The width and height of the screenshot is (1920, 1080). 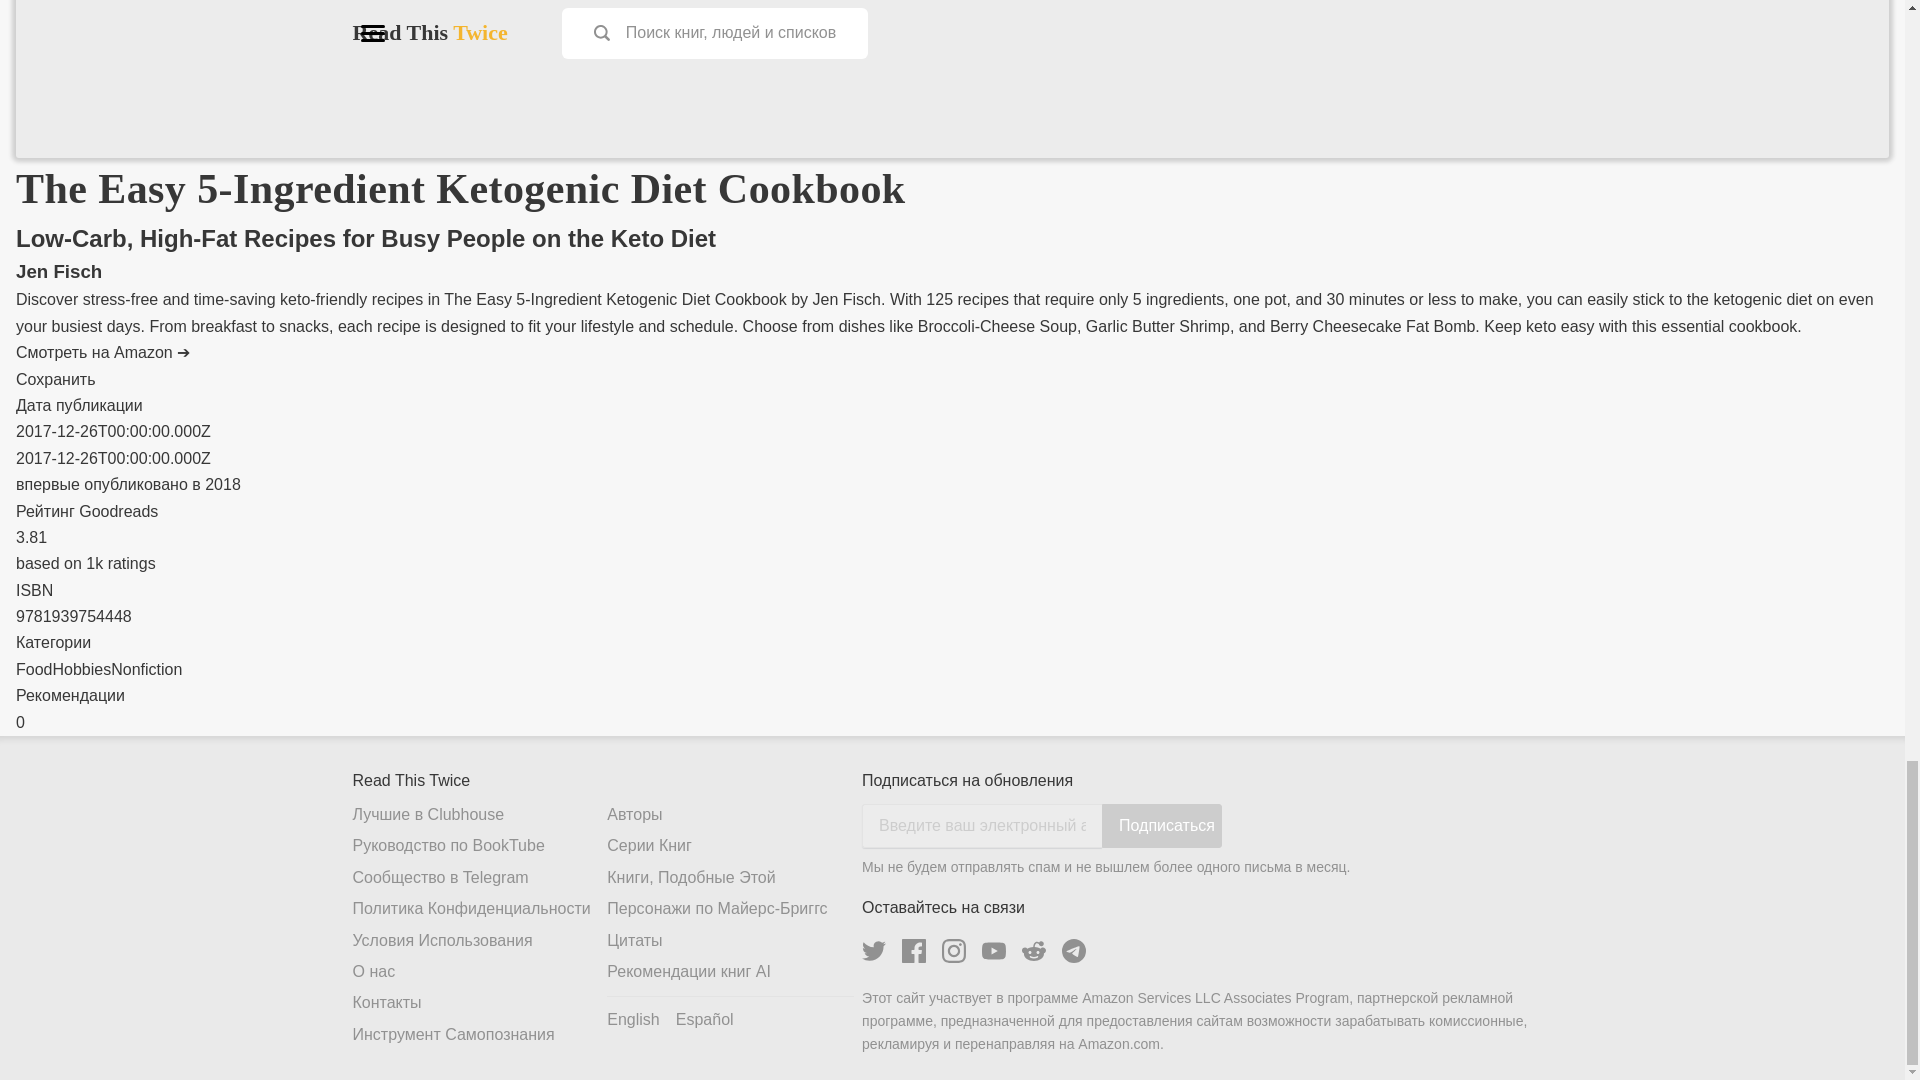 I want to click on Read This Twice on Instagram, so click(x=954, y=950).